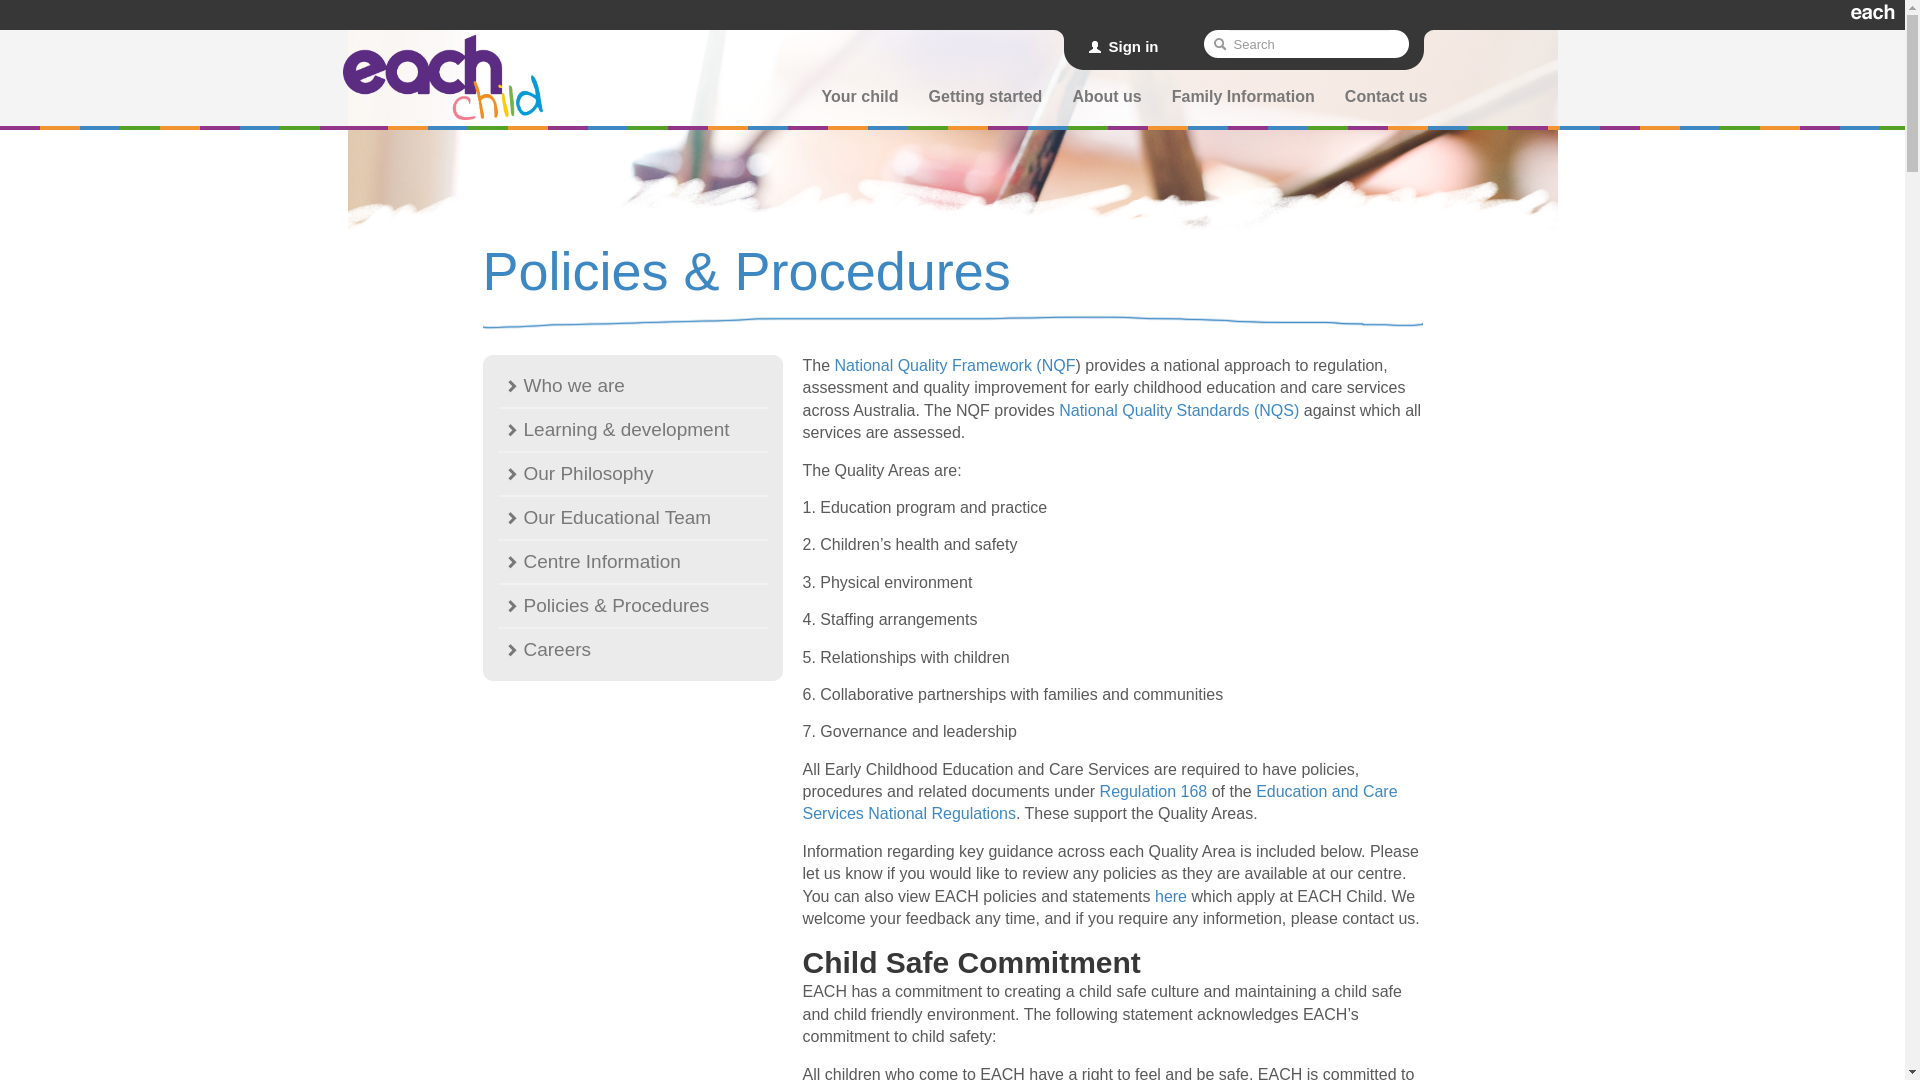  I want to click on Our Philosophy, so click(633, 474).